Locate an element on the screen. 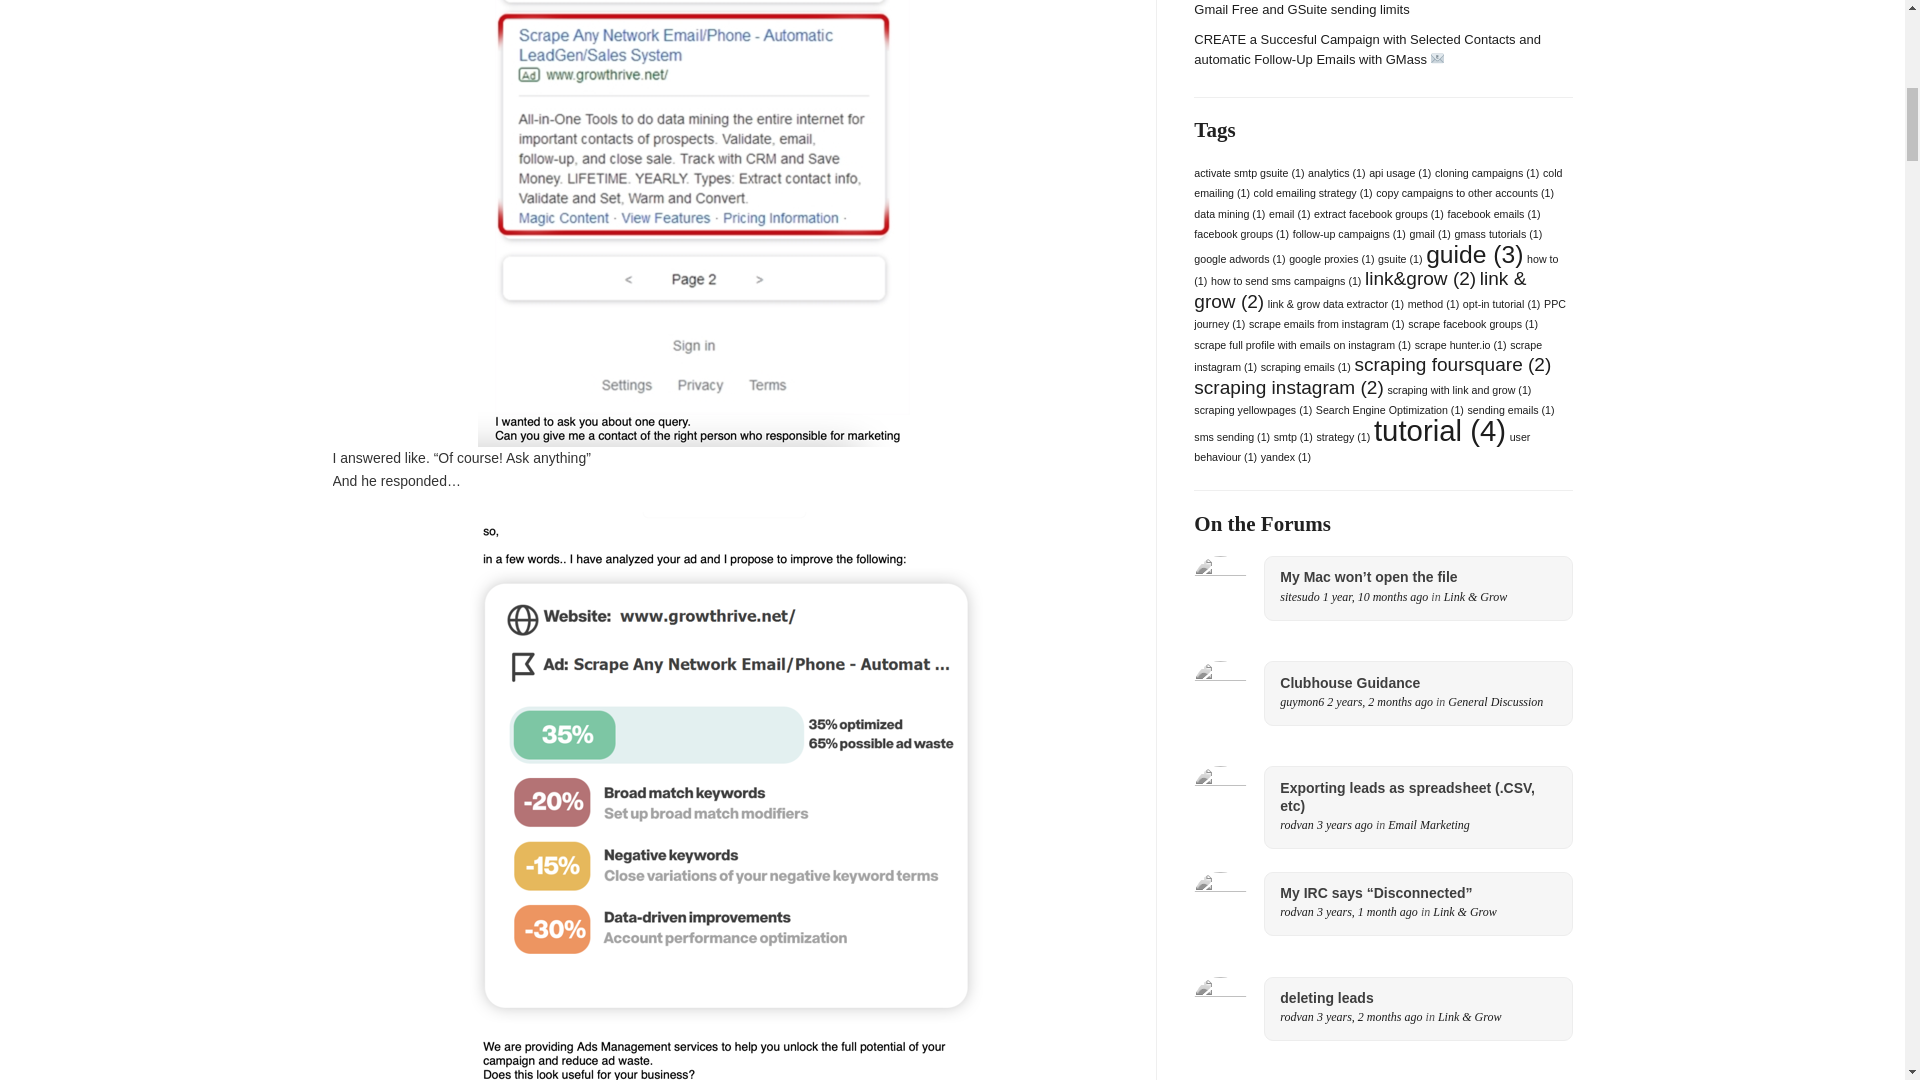 The height and width of the screenshot is (1080, 1920). Reply To: Clubhouse Guidance is located at coordinates (1379, 702).